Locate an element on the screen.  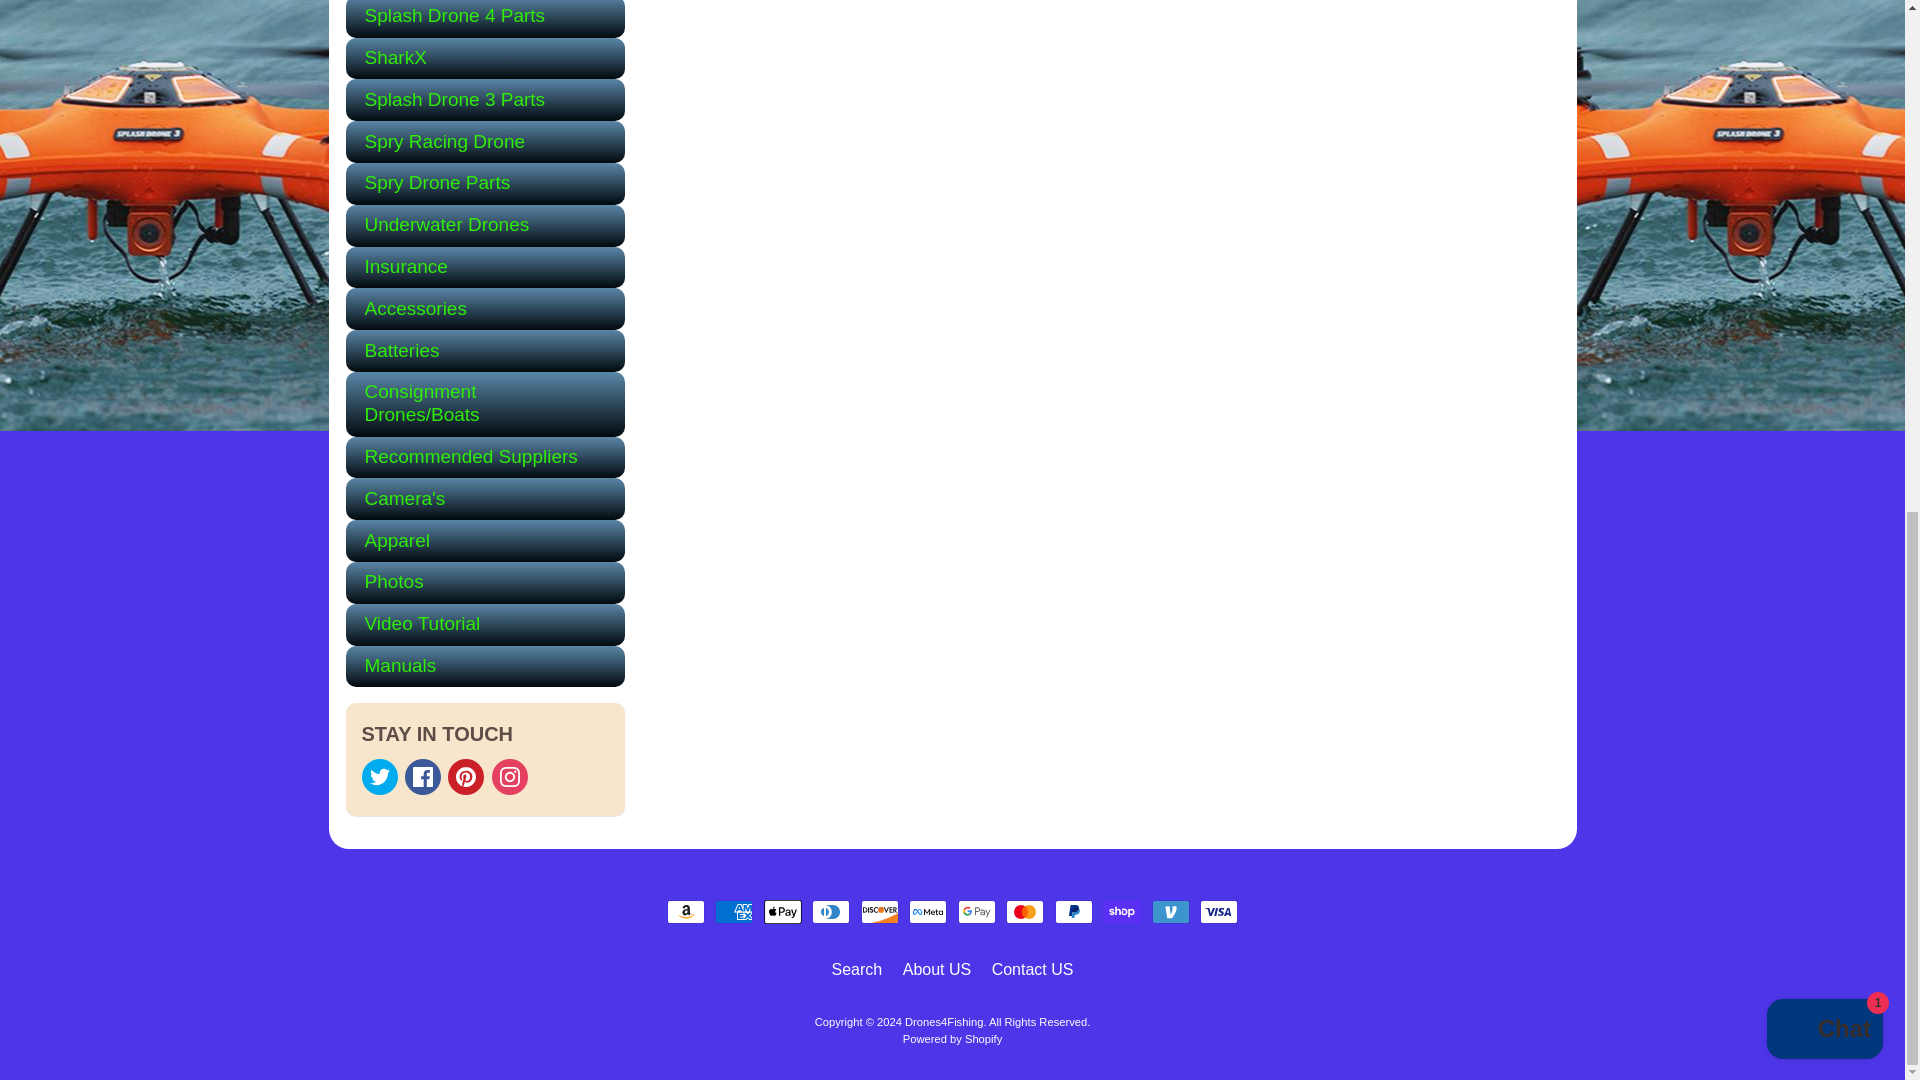
Shopify online store chat is located at coordinates (1824, 60).